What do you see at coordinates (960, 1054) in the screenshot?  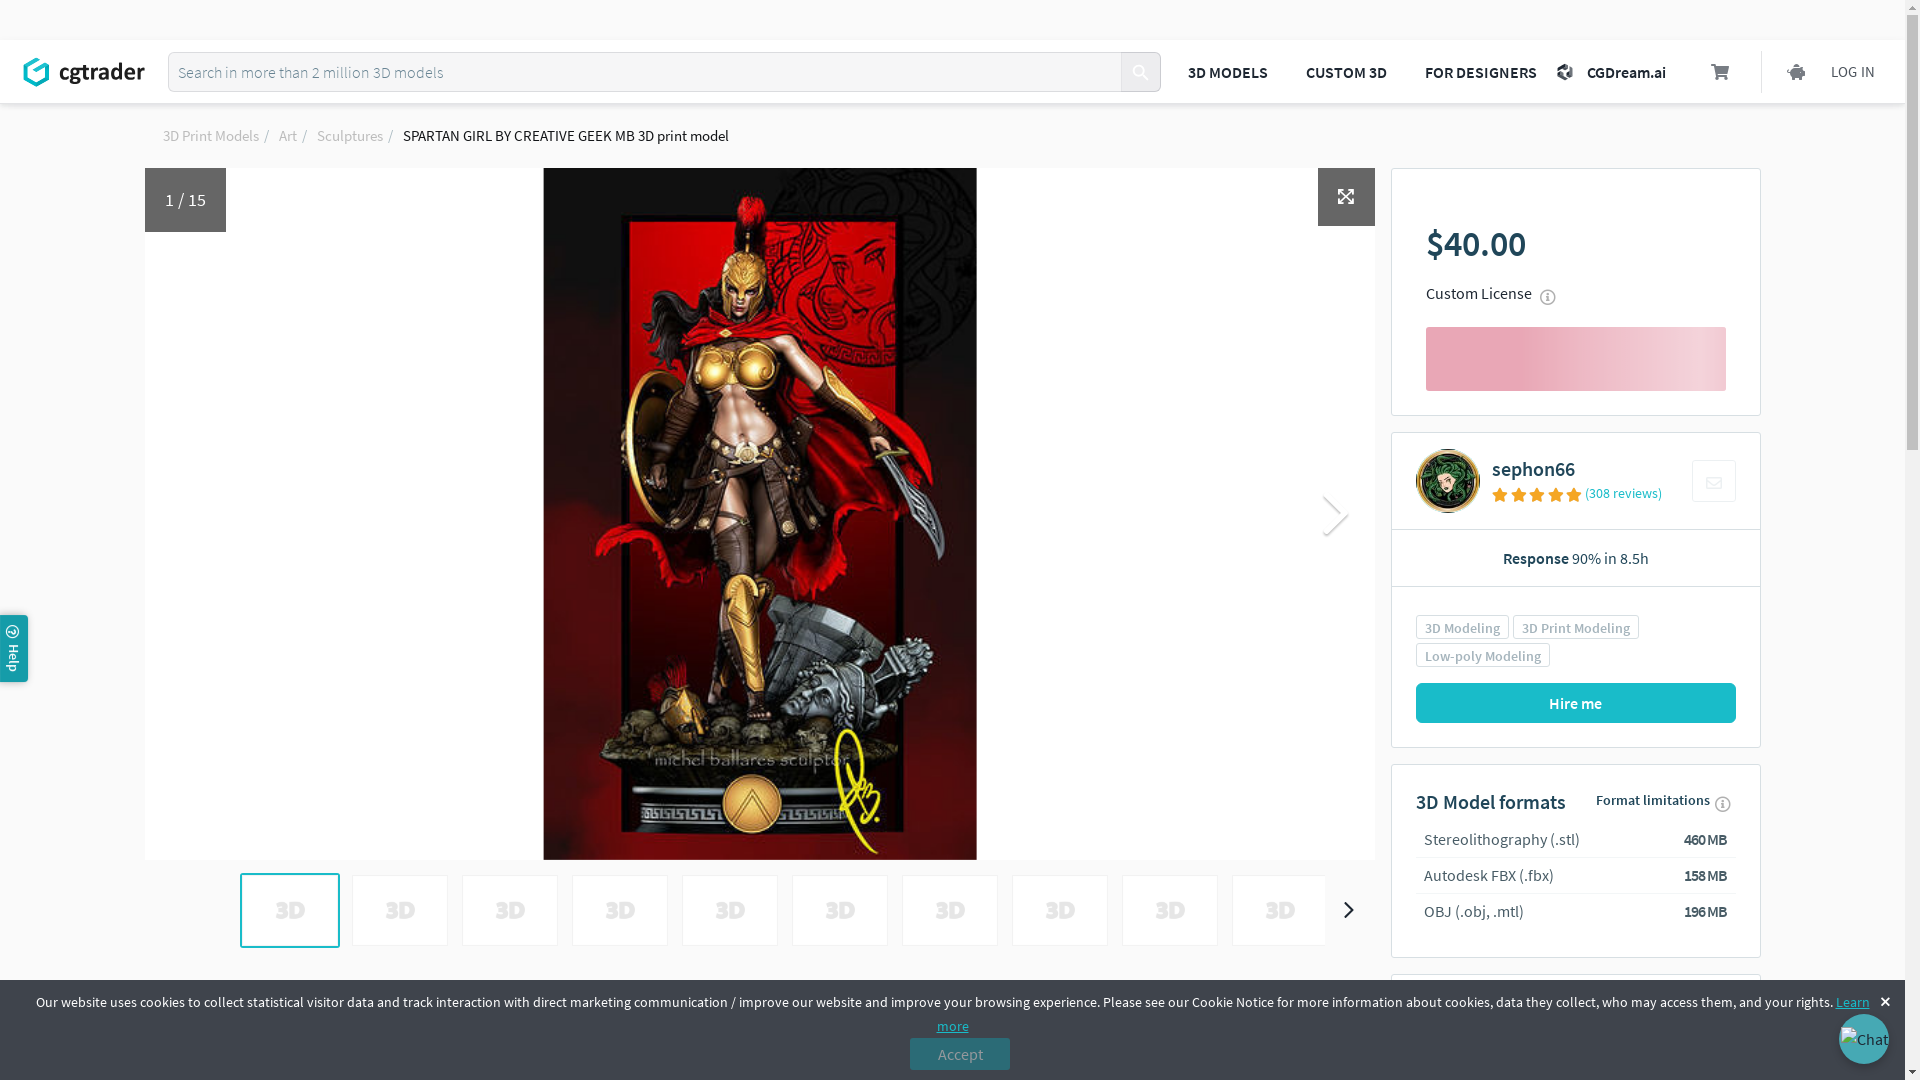 I see `Accept` at bounding box center [960, 1054].